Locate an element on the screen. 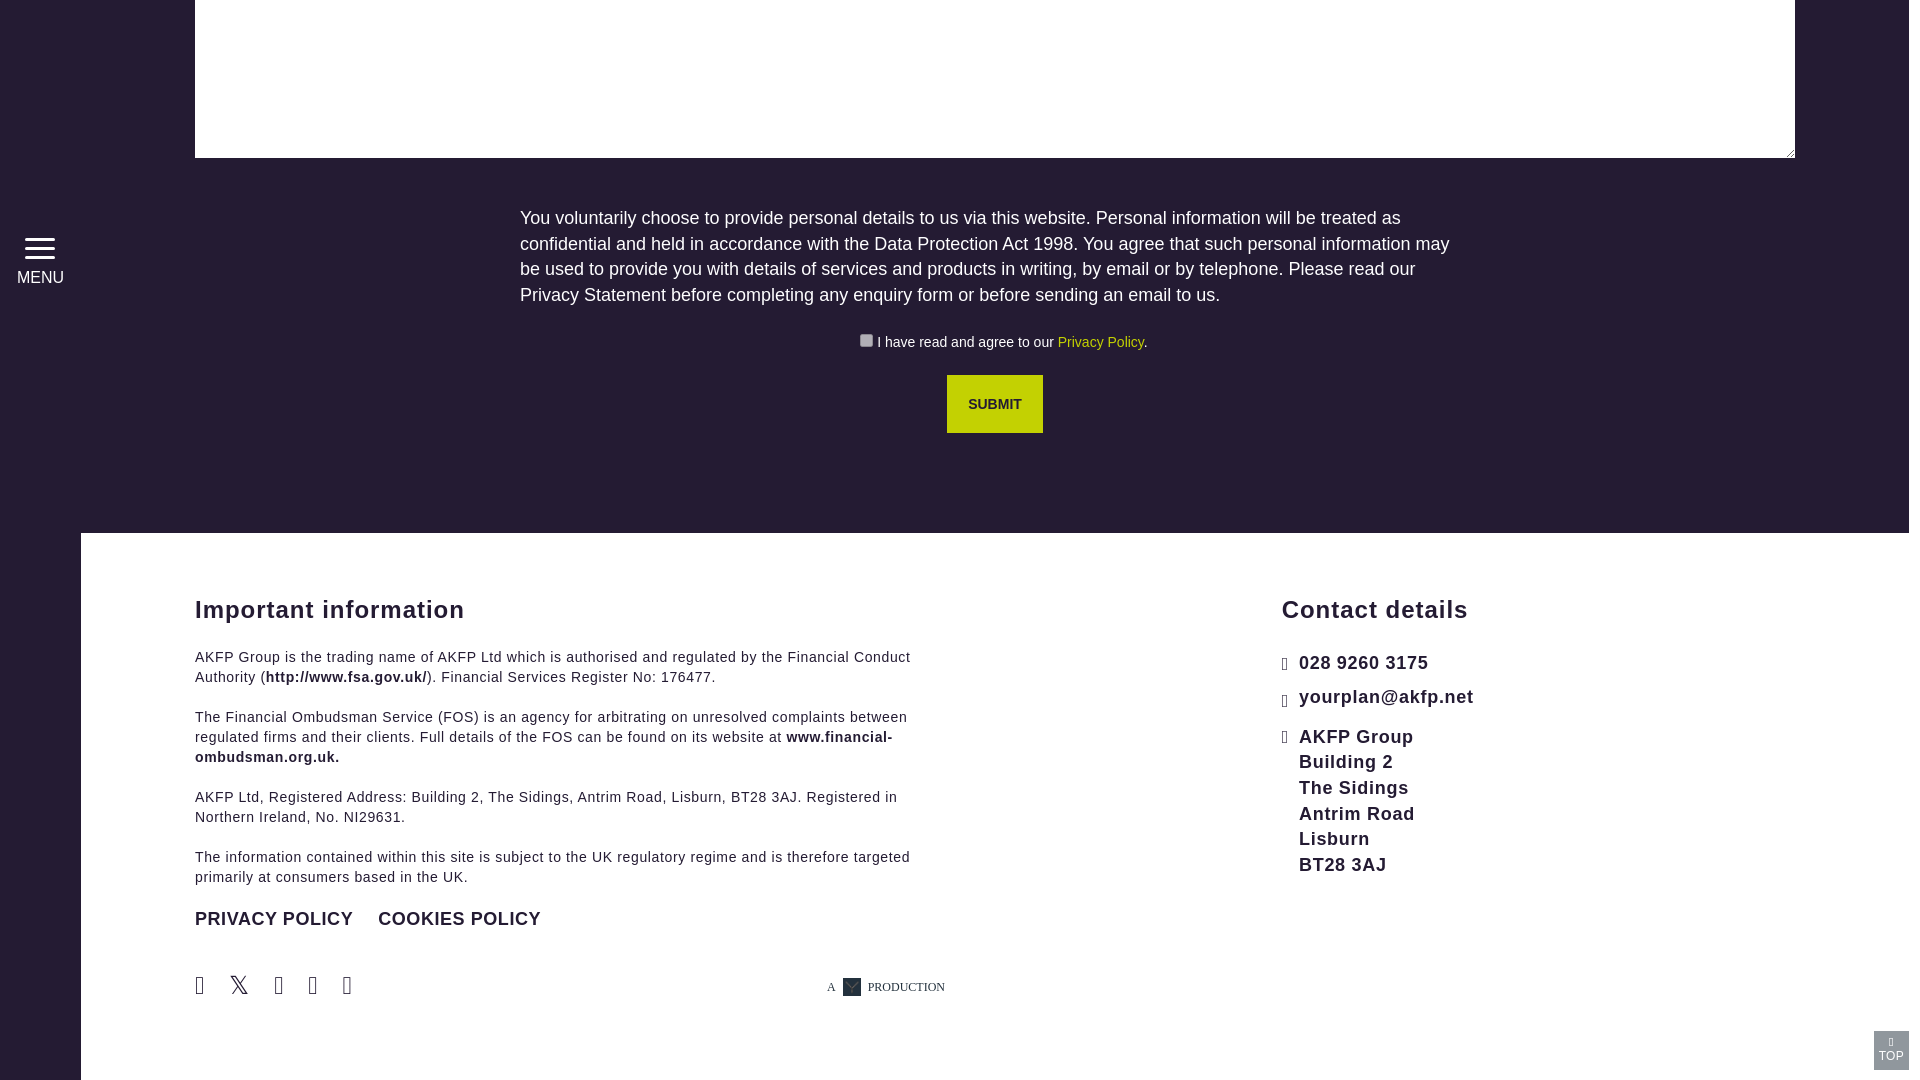 The width and height of the screenshot is (1920, 1080). The Yardstick Agency is located at coordinates (886, 988).